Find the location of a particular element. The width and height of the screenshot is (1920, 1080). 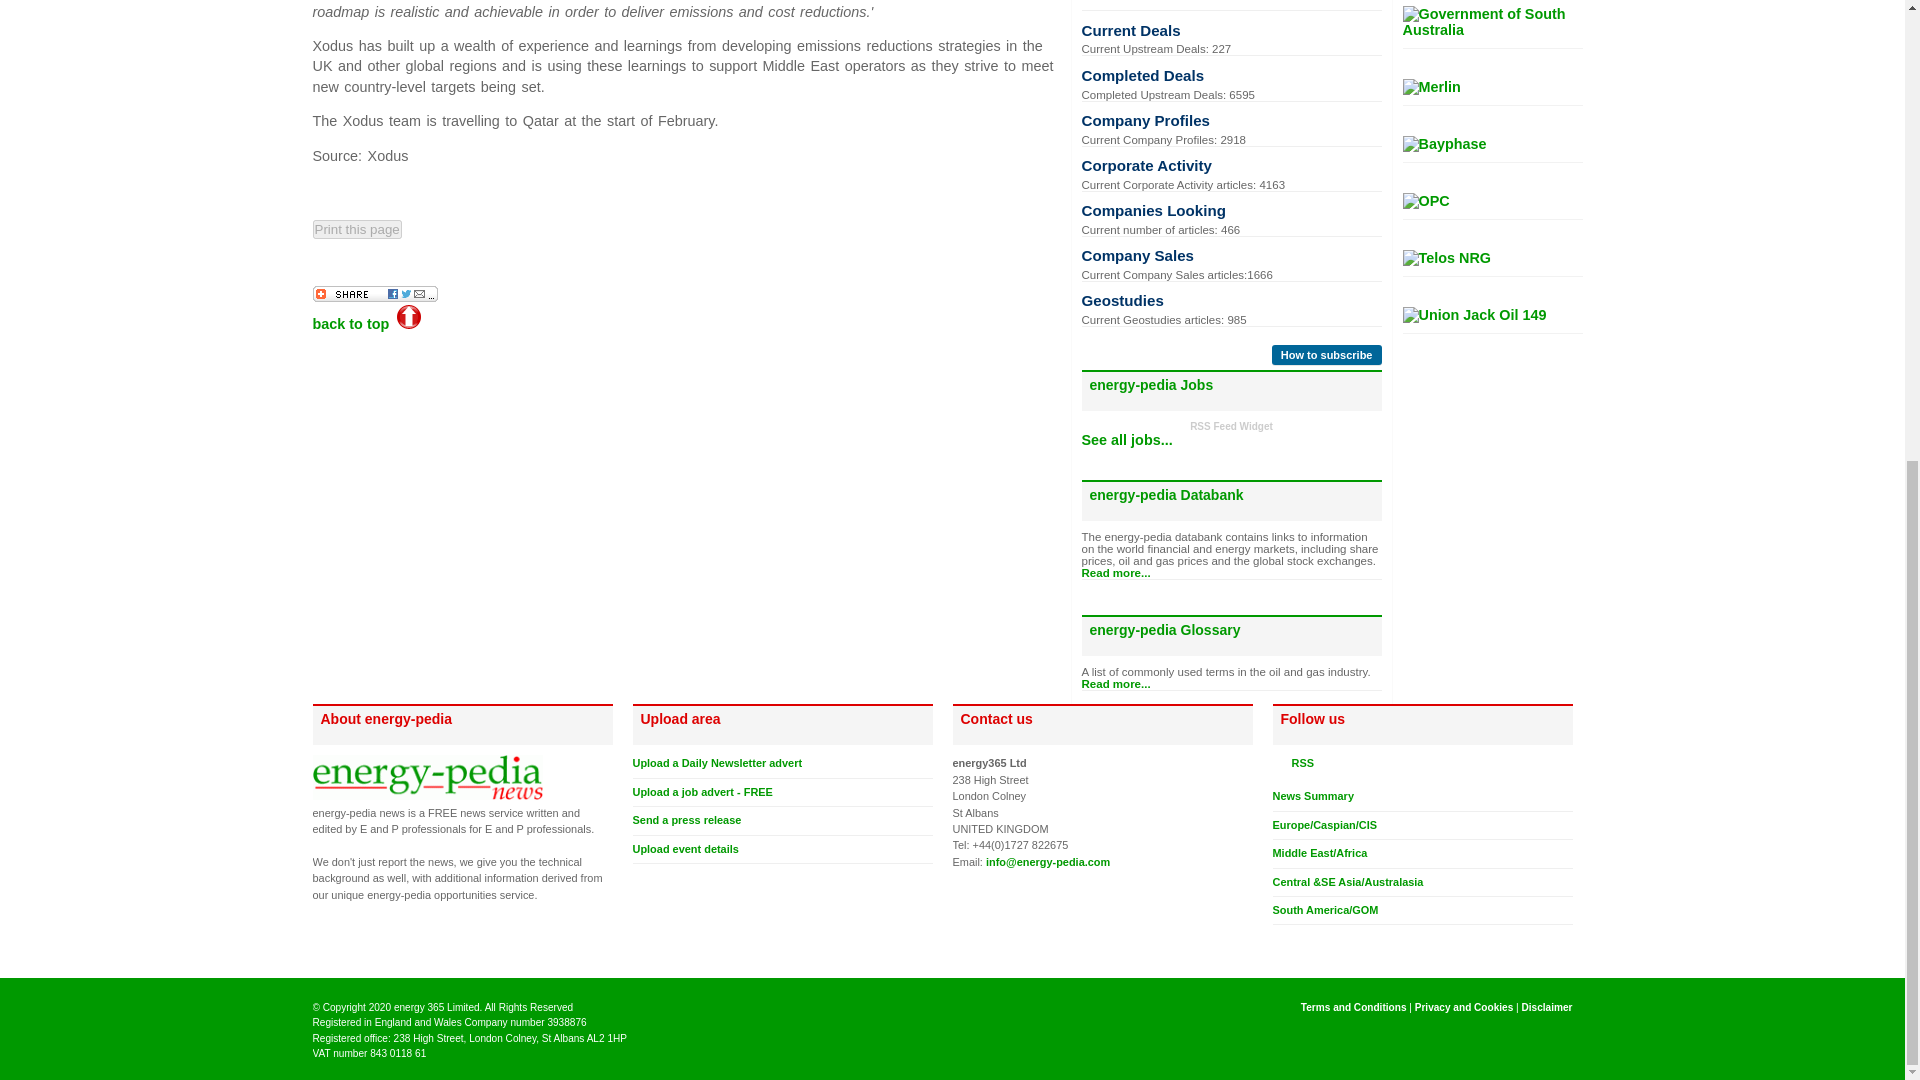

Print this page is located at coordinates (356, 229).